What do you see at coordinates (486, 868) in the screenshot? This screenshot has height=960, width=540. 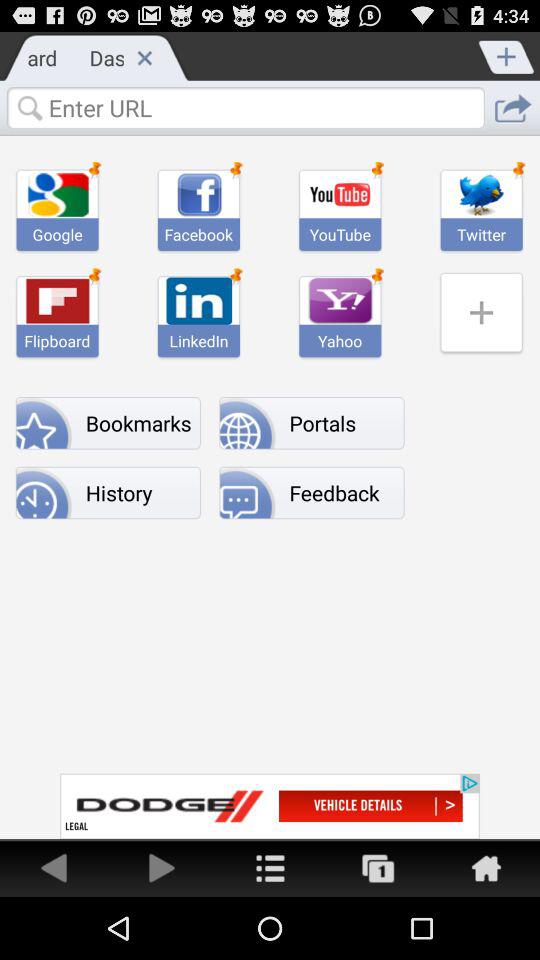 I see `go to web browser home` at bounding box center [486, 868].